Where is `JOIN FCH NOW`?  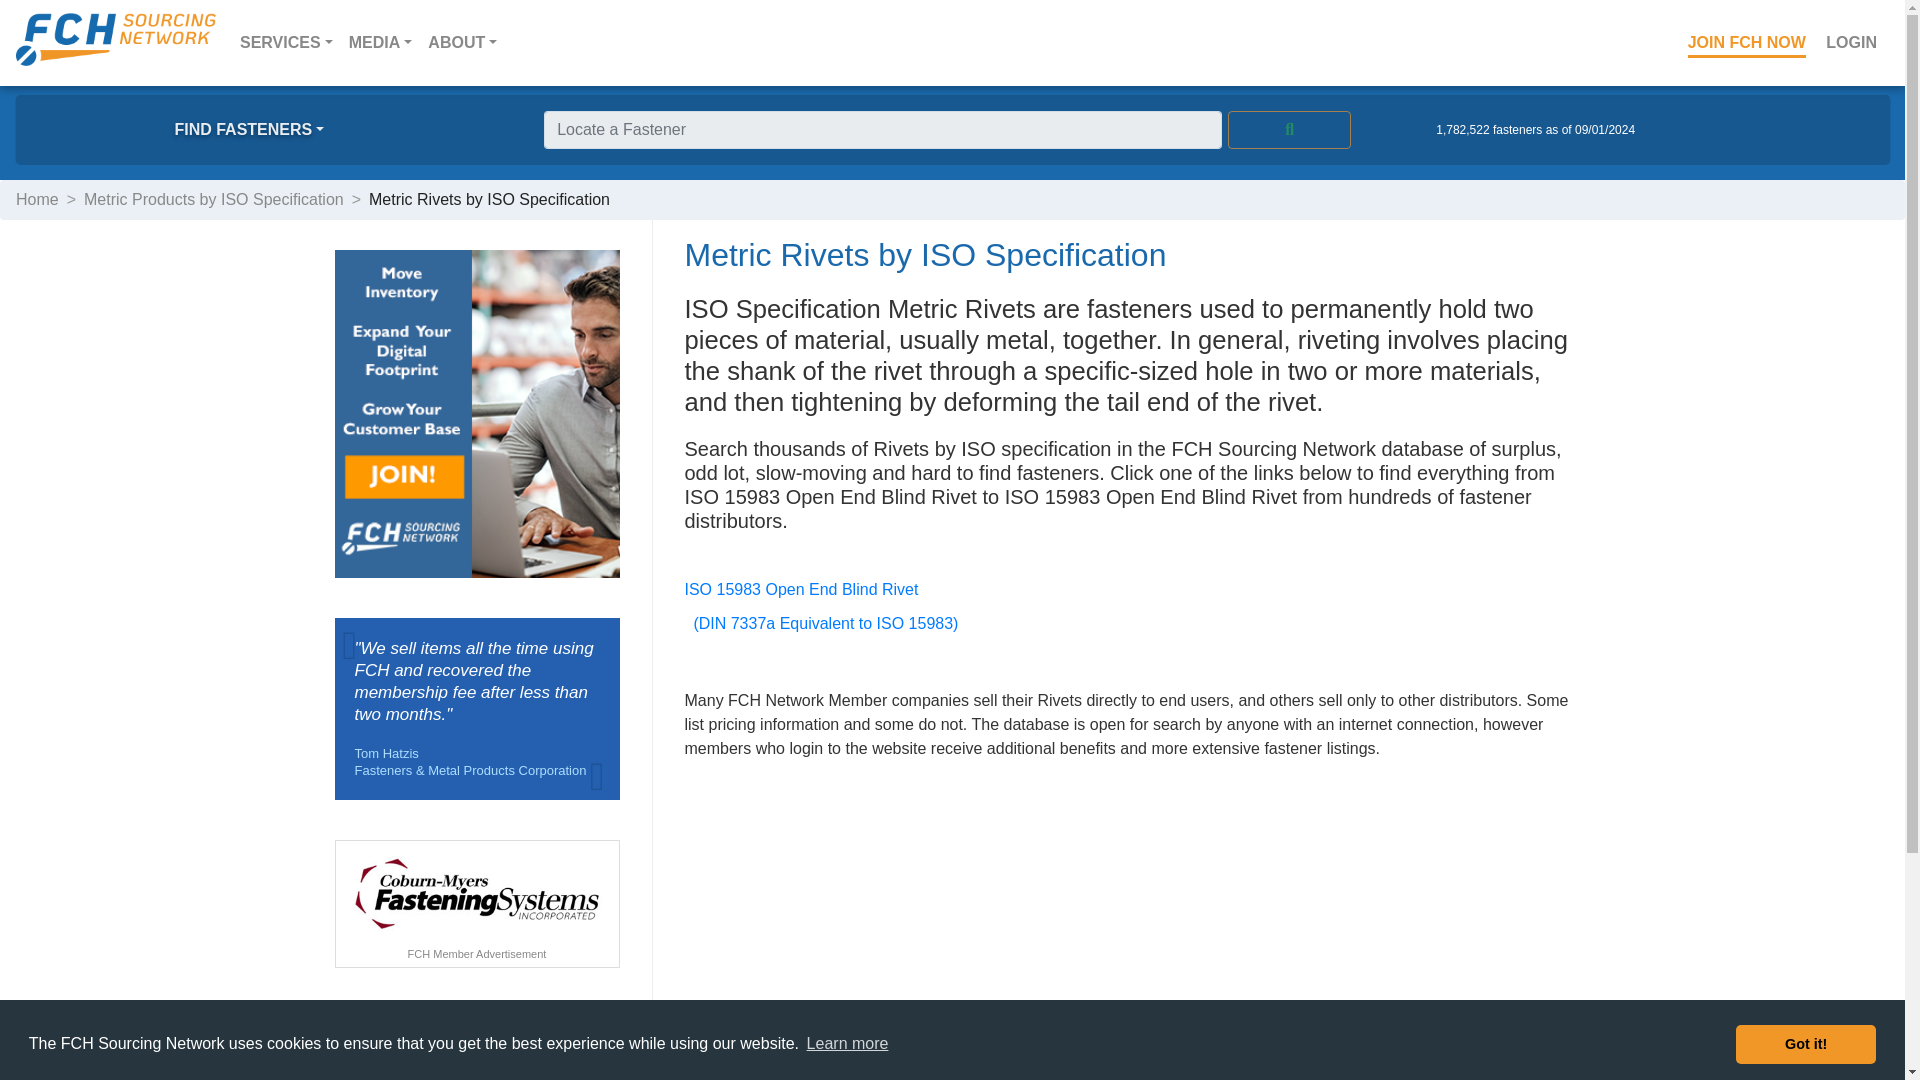 JOIN FCH NOW is located at coordinates (1747, 42).